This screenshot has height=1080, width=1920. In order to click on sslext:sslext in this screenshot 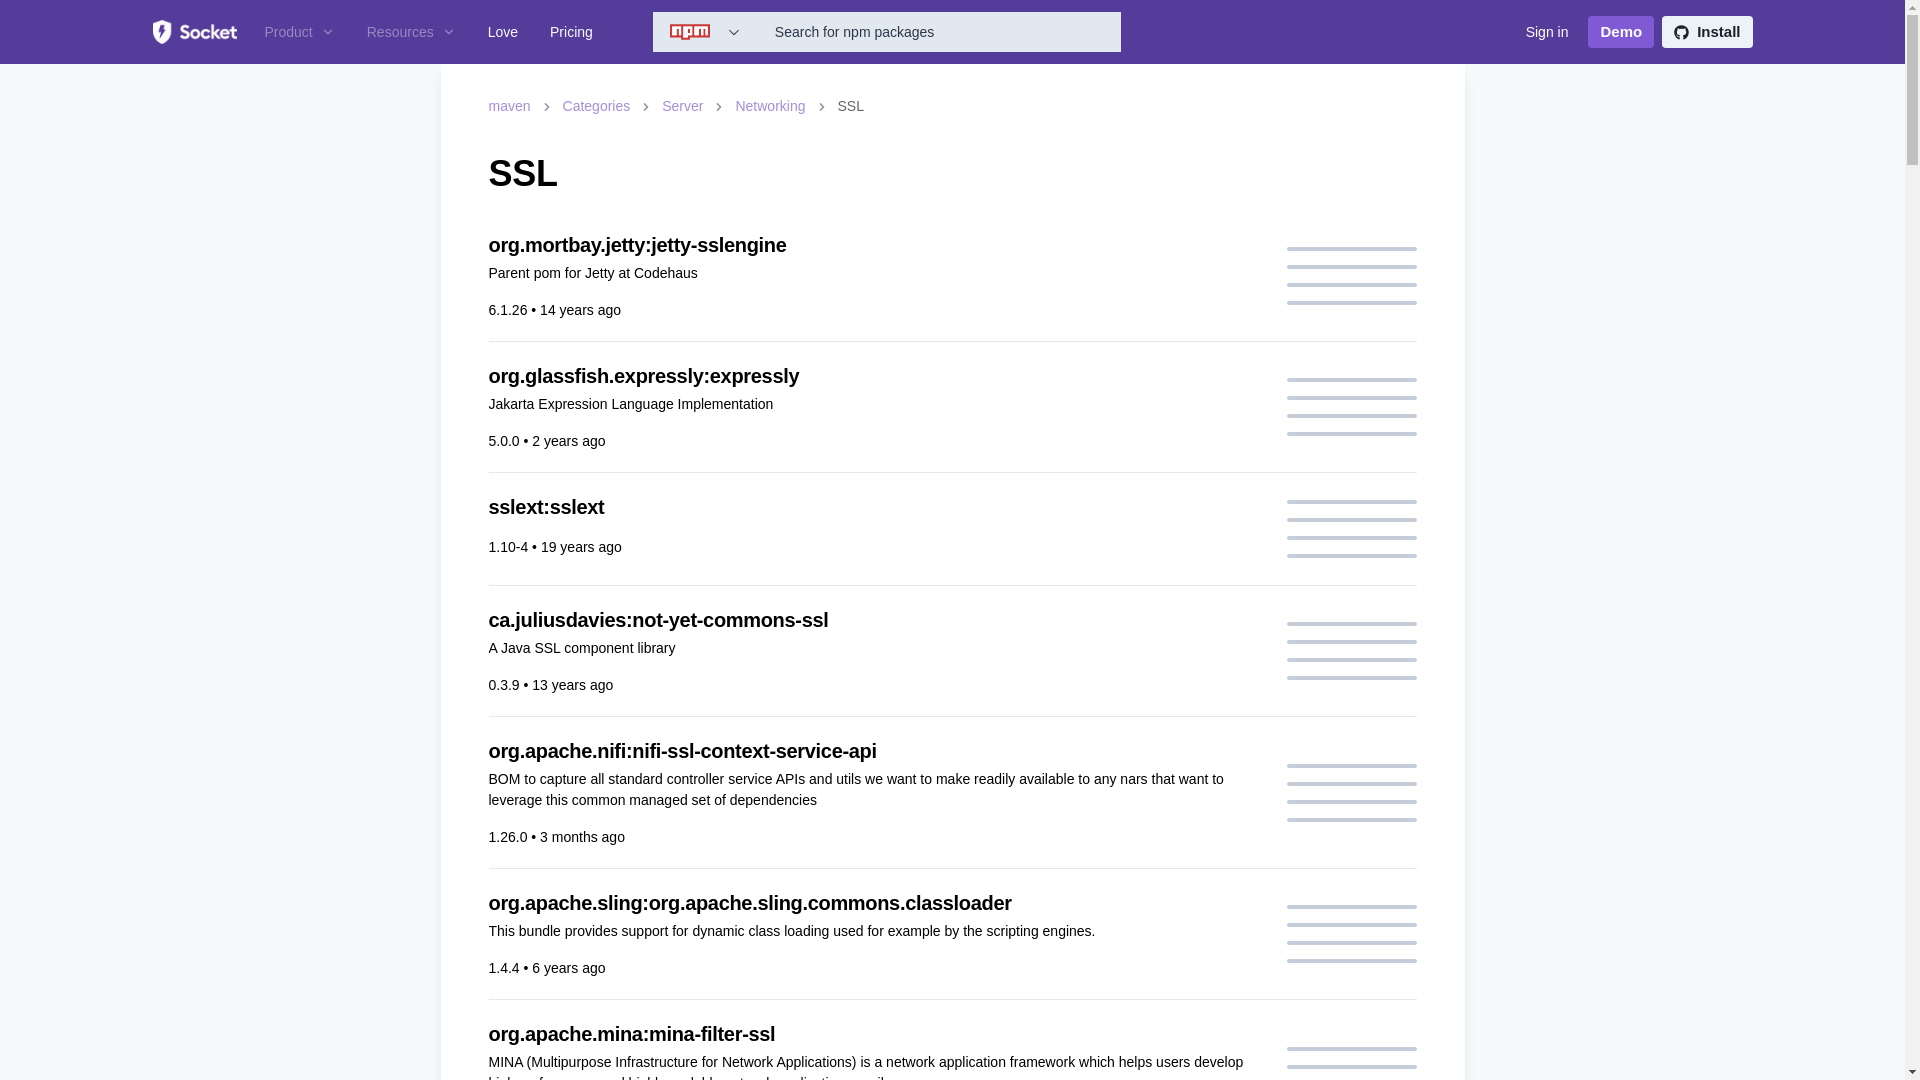, I will do `click(874, 506)`.